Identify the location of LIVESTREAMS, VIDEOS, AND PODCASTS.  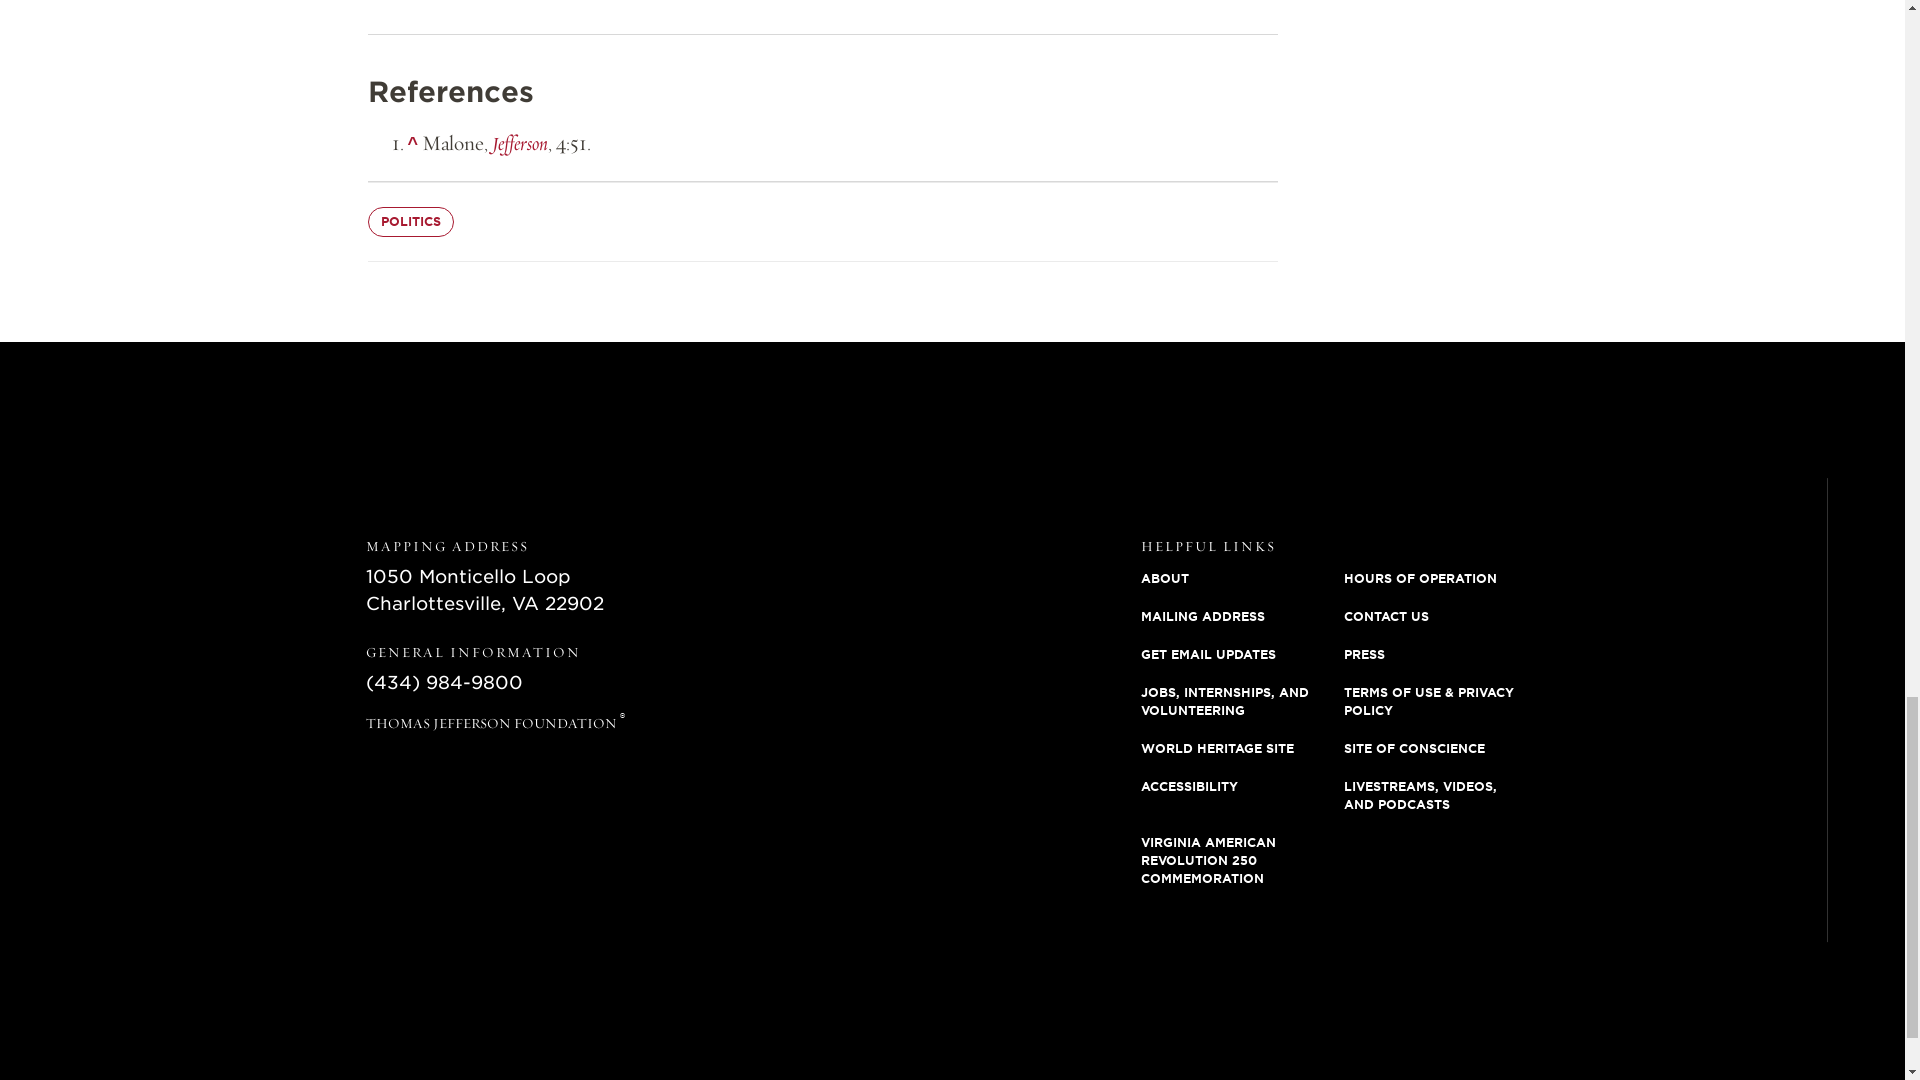
(1446, 796).